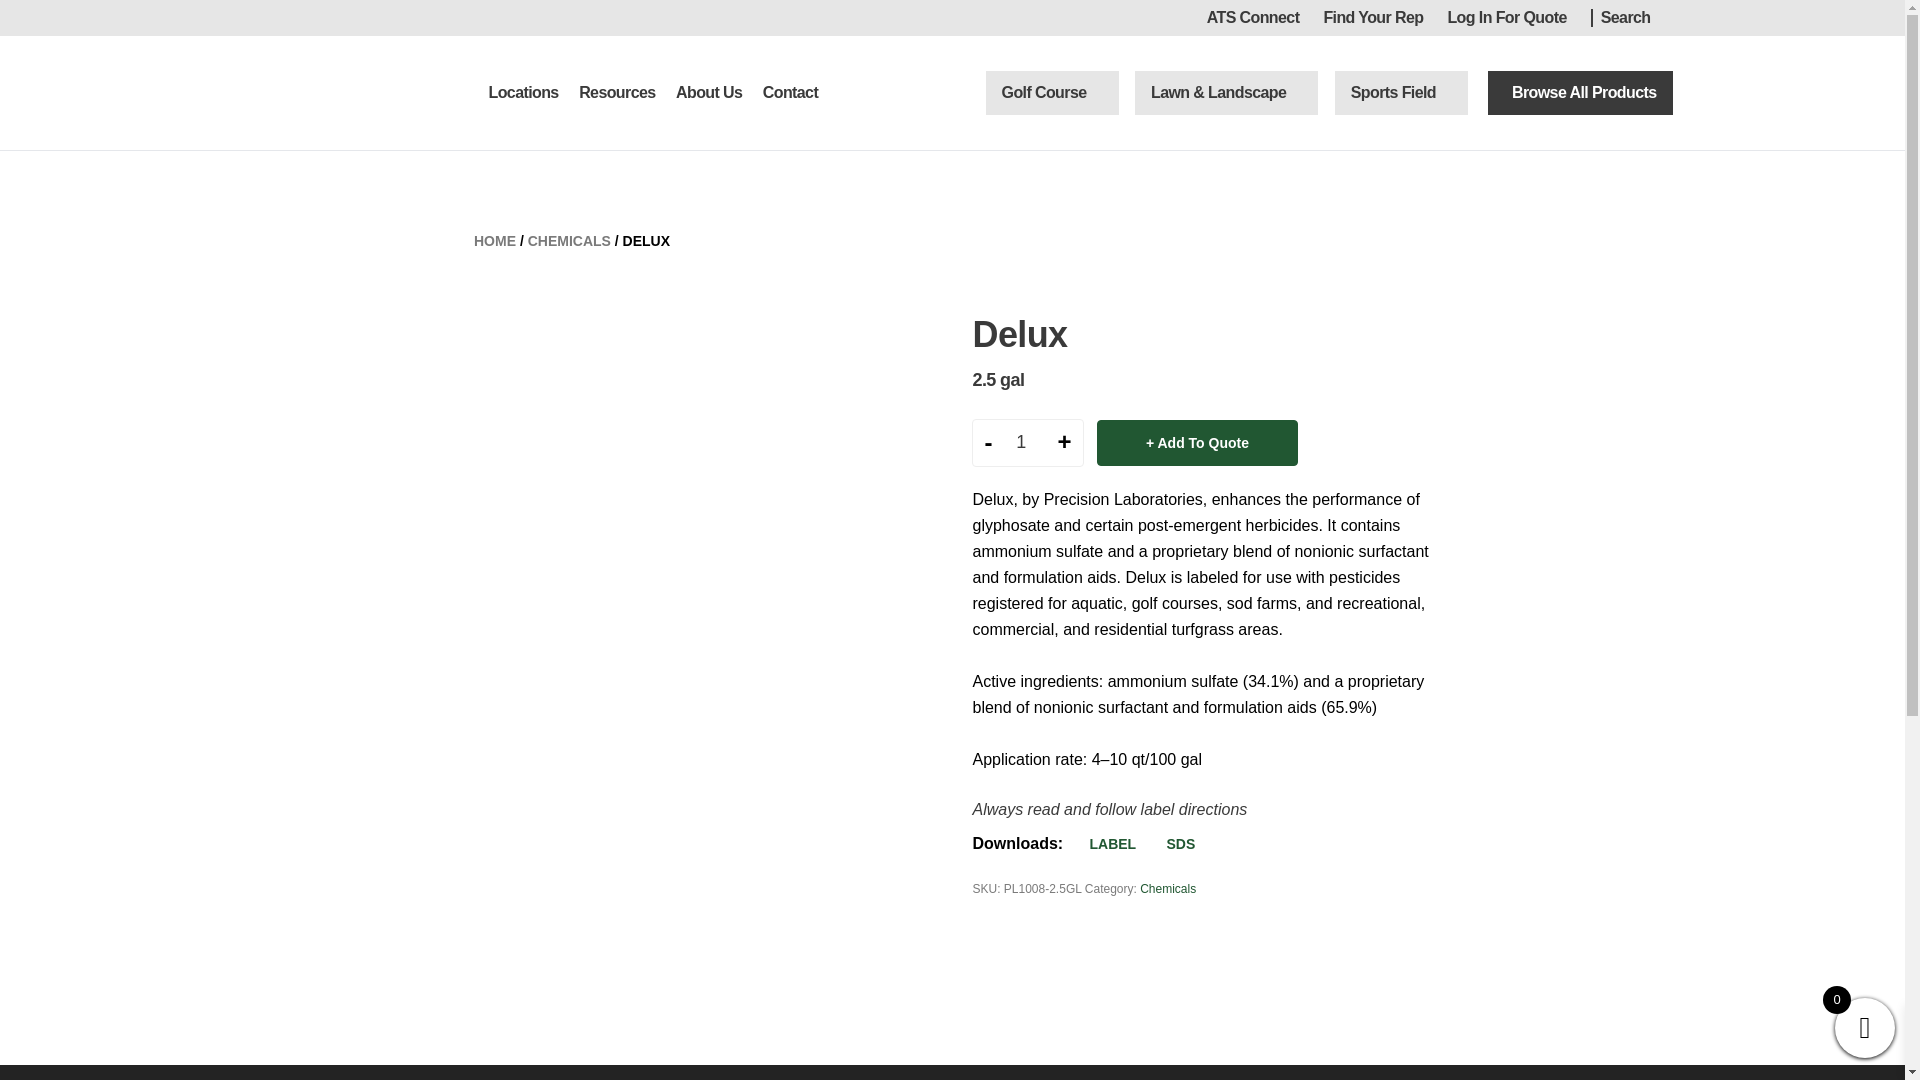  What do you see at coordinates (1506, 18) in the screenshot?
I see `Log In For Quote` at bounding box center [1506, 18].